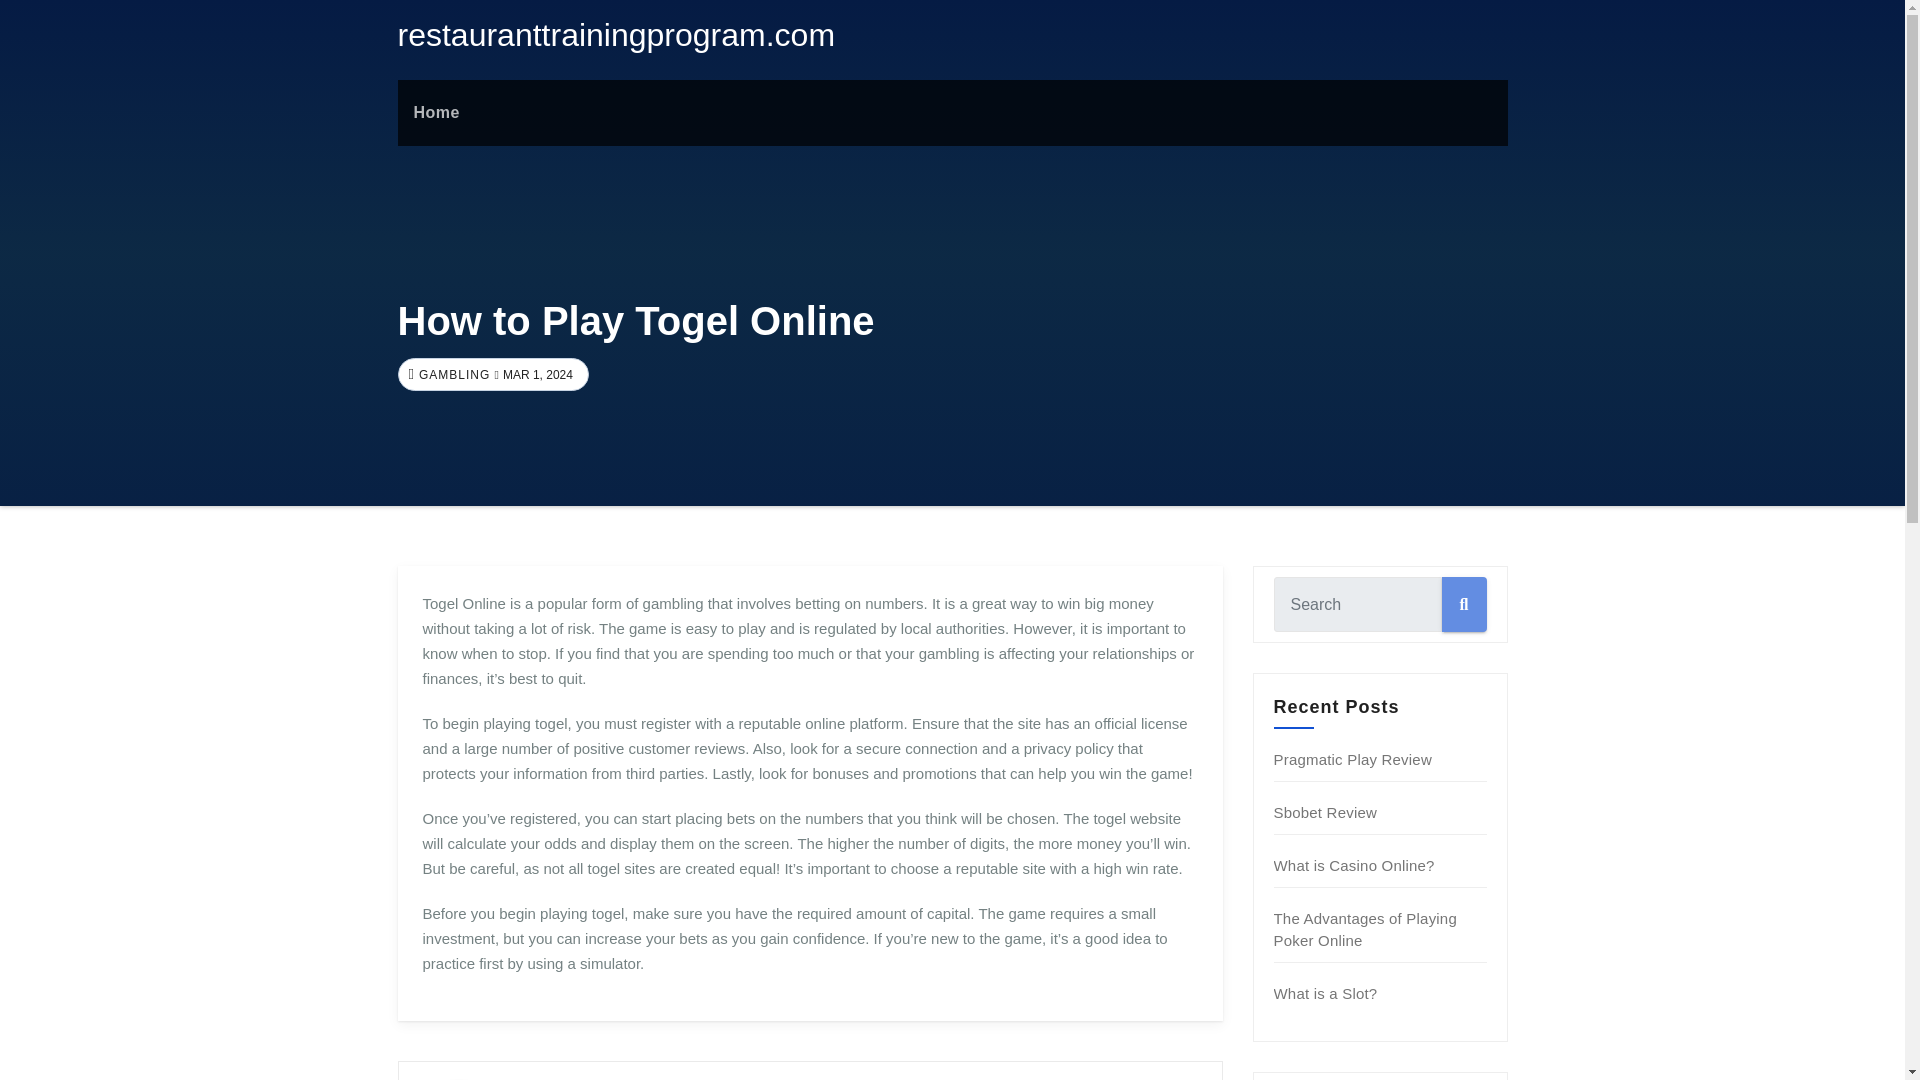  Describe the element at coordinates (436, 112) in the screenshot. I see `Home` at that location.